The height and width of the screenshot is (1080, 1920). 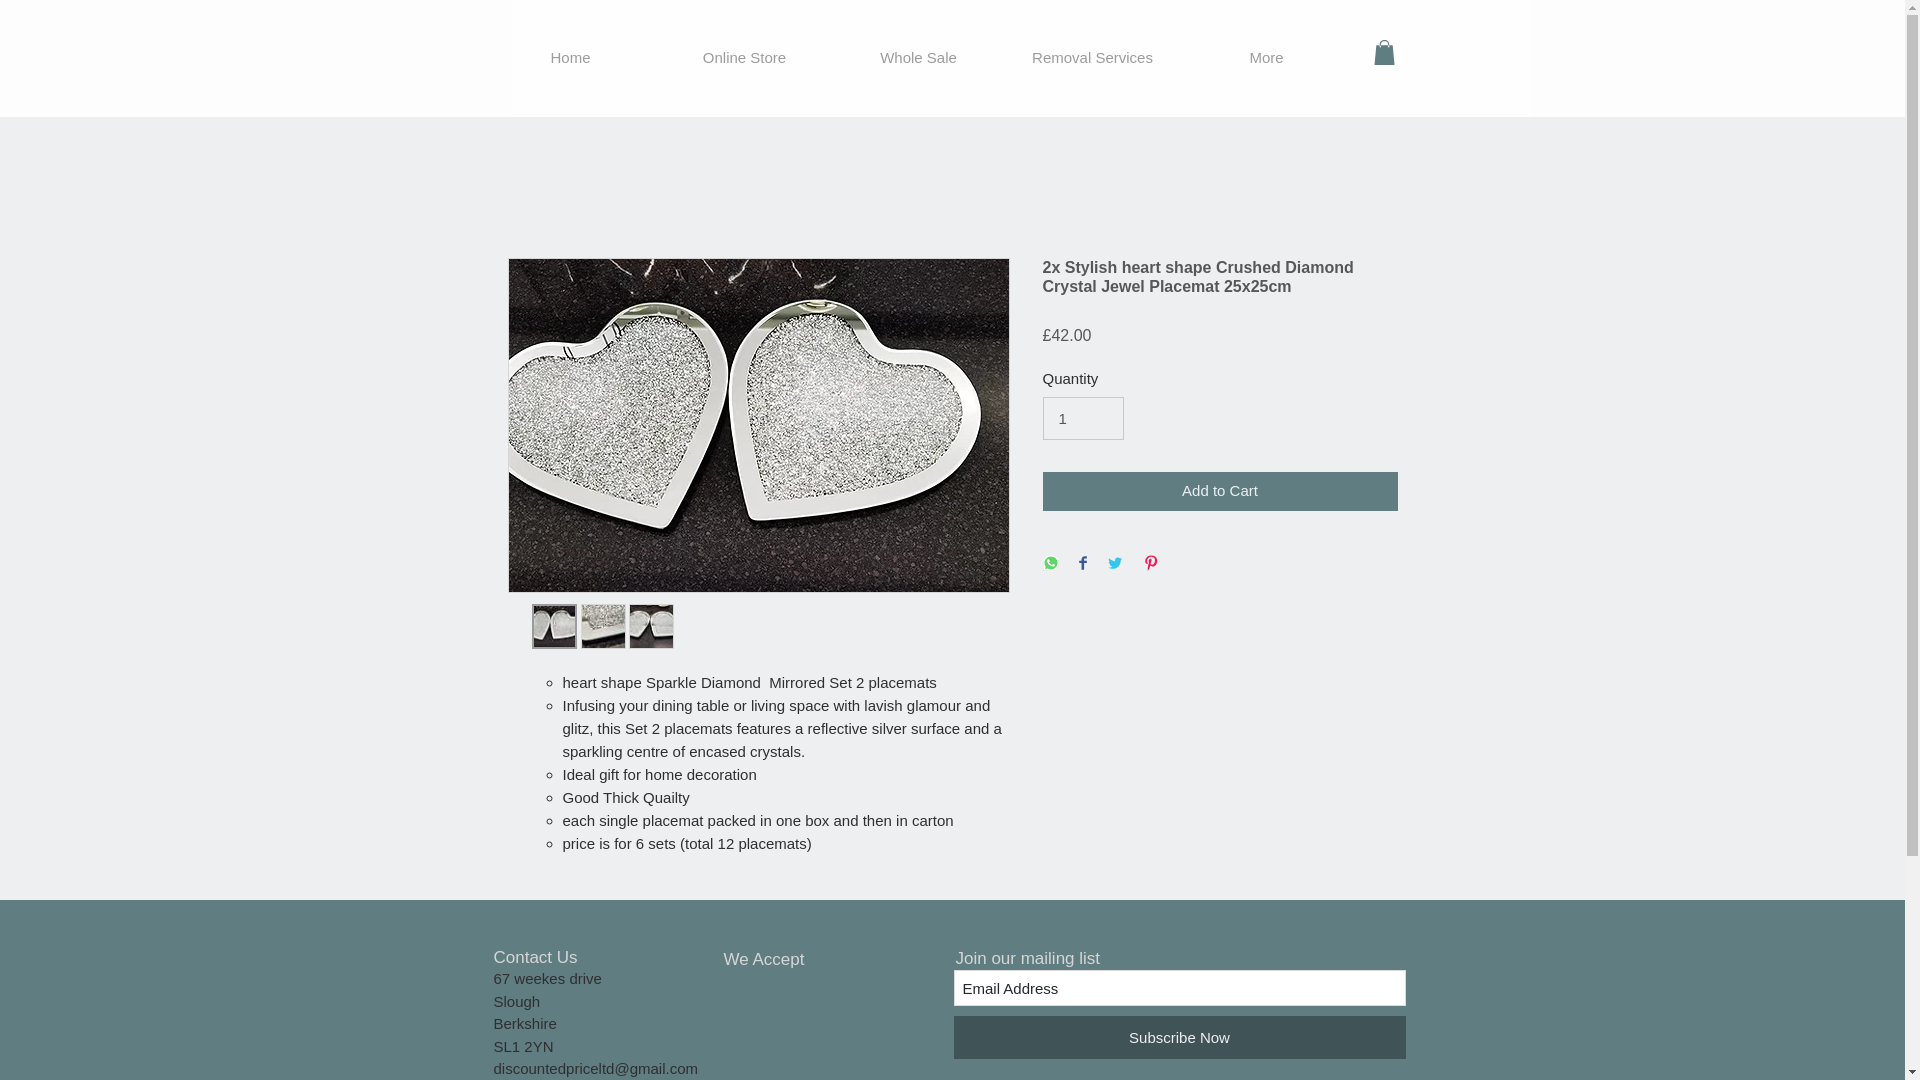 What do you see at coordinates (1082, 418) in the screenshot?
I see `1` at bounding box center [1082, 418].